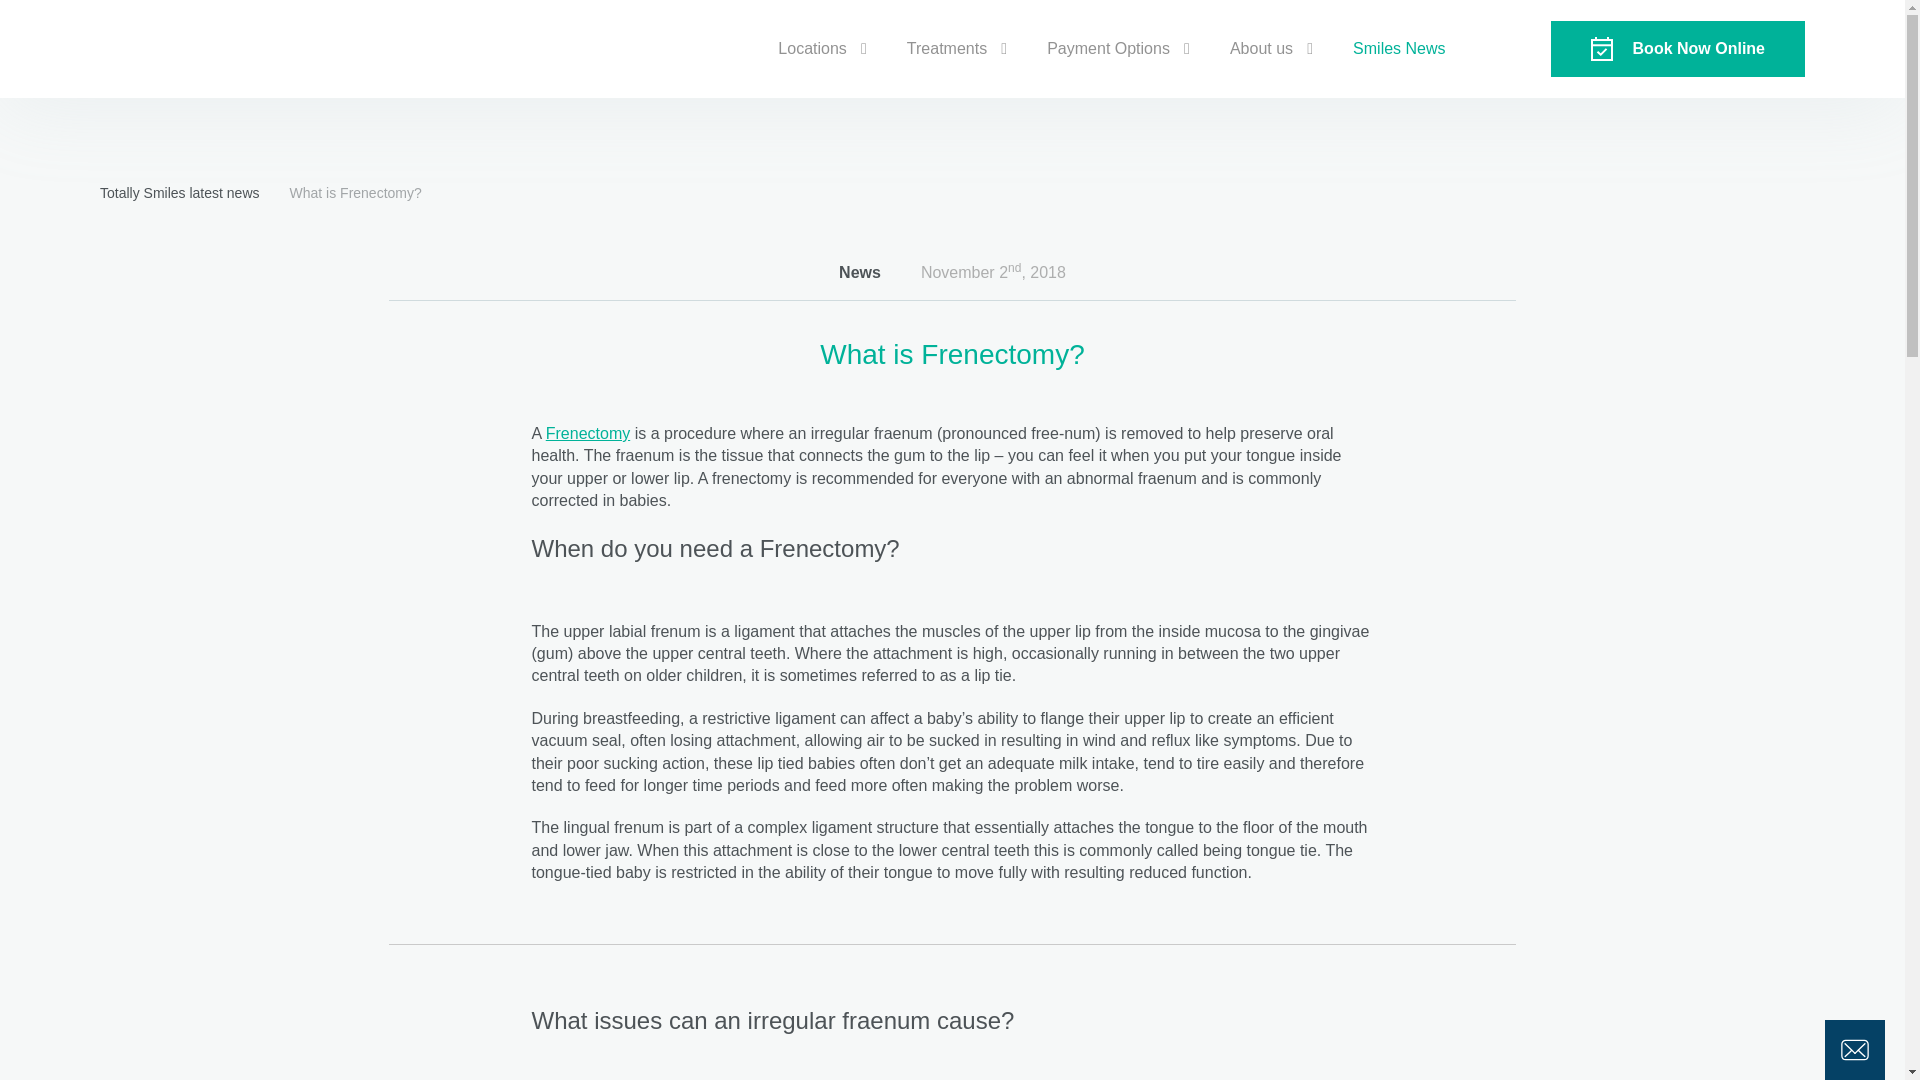 The width and height of the screenshot is (1920, 1080). I want to click on Payment Options, so click(1108, 49).